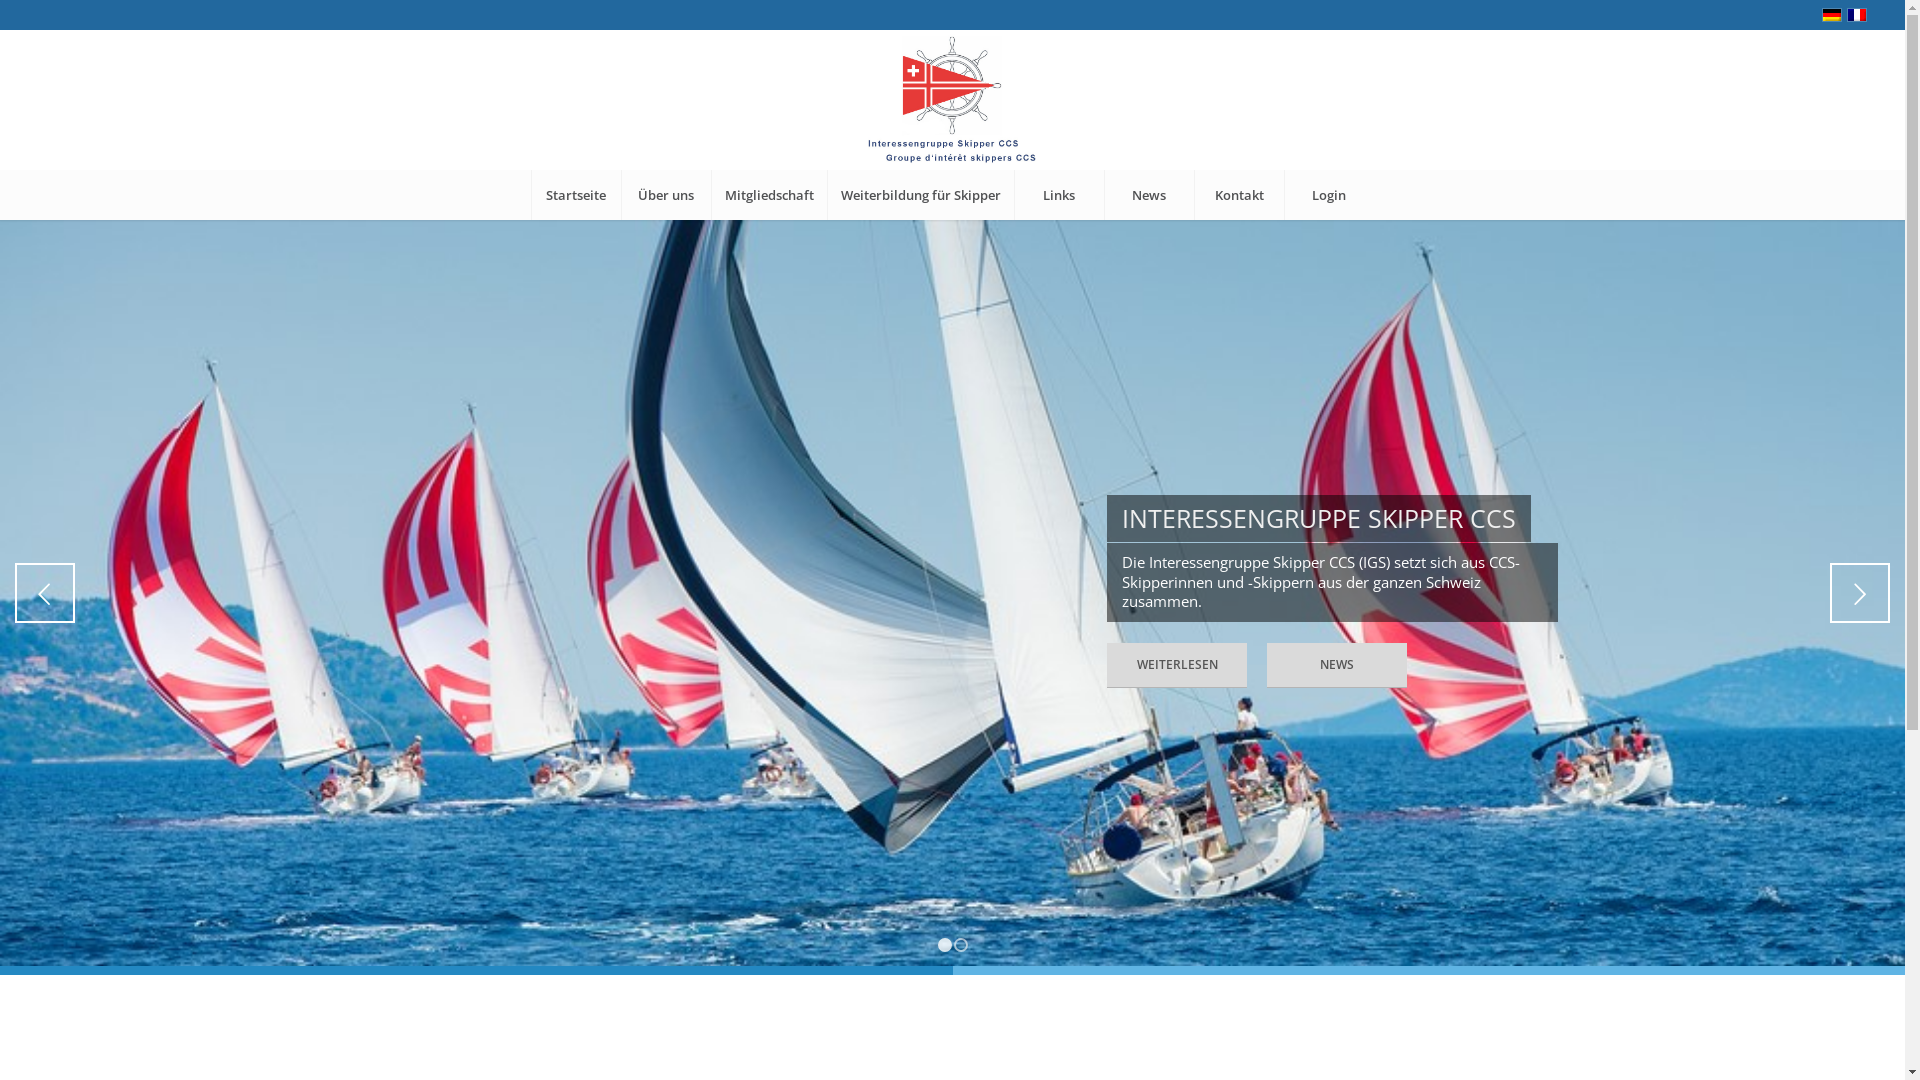 The height and width of the screenshot is (1080, 1920). I want to click on News, so click(1149, 195).